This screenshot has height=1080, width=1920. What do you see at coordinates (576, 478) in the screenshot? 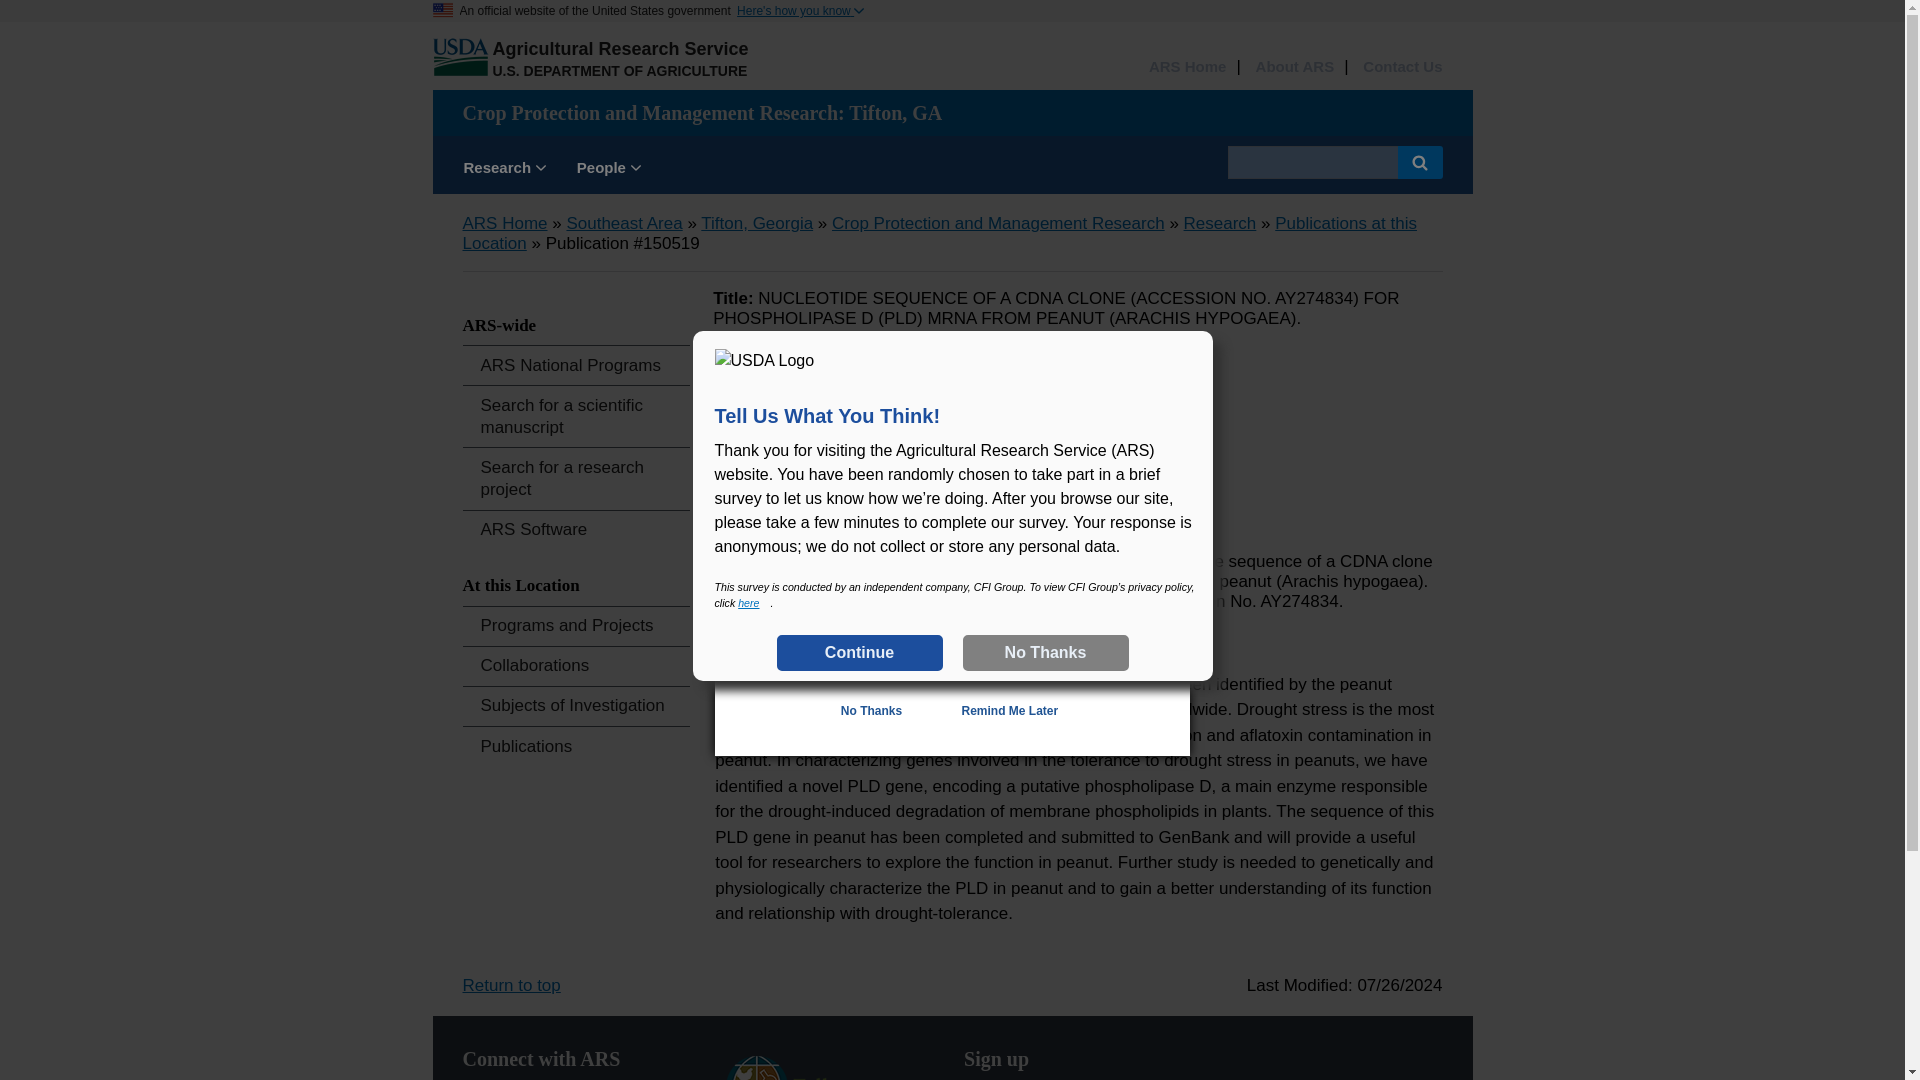
I see `Search for a research project` at bounding box center [576, 478].